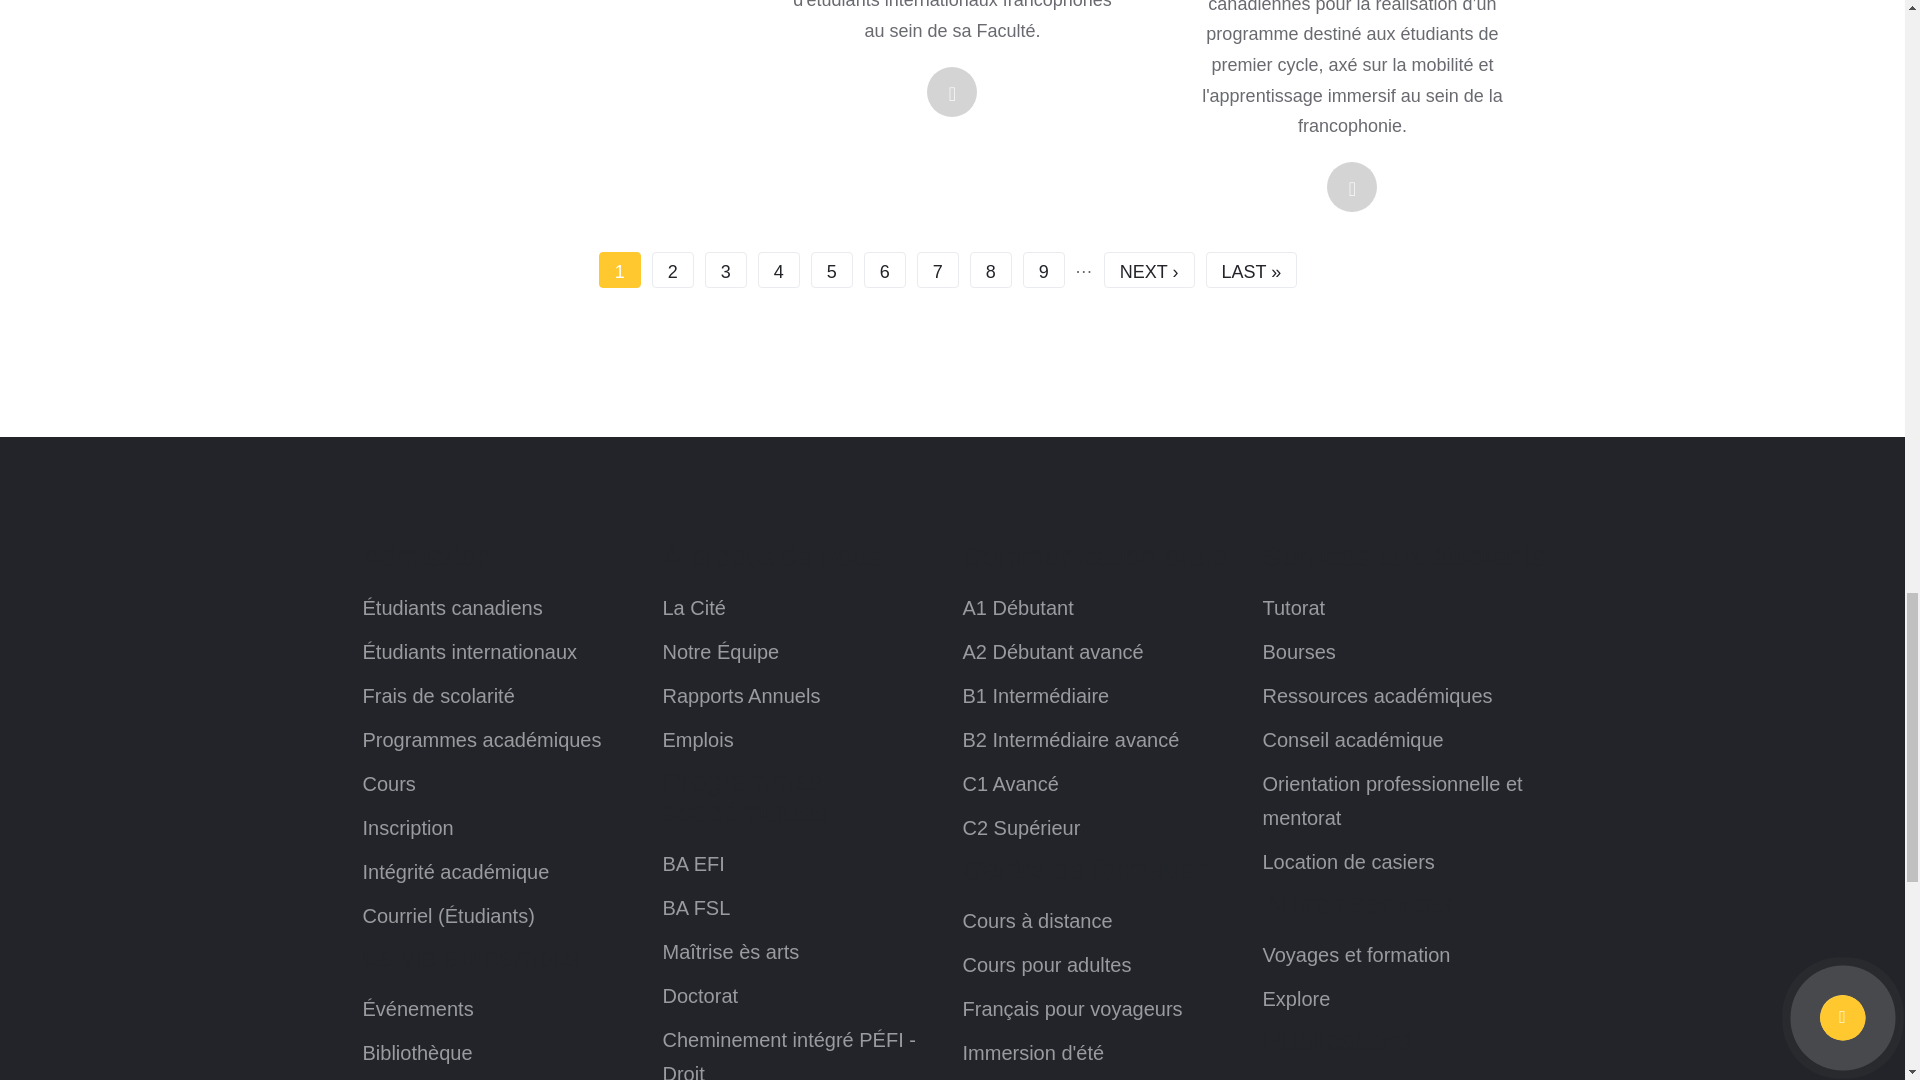  What do you see at coordinates (725, 270) in the screenshot?
I see `Go to page 3` at bounding box center [725, 270].